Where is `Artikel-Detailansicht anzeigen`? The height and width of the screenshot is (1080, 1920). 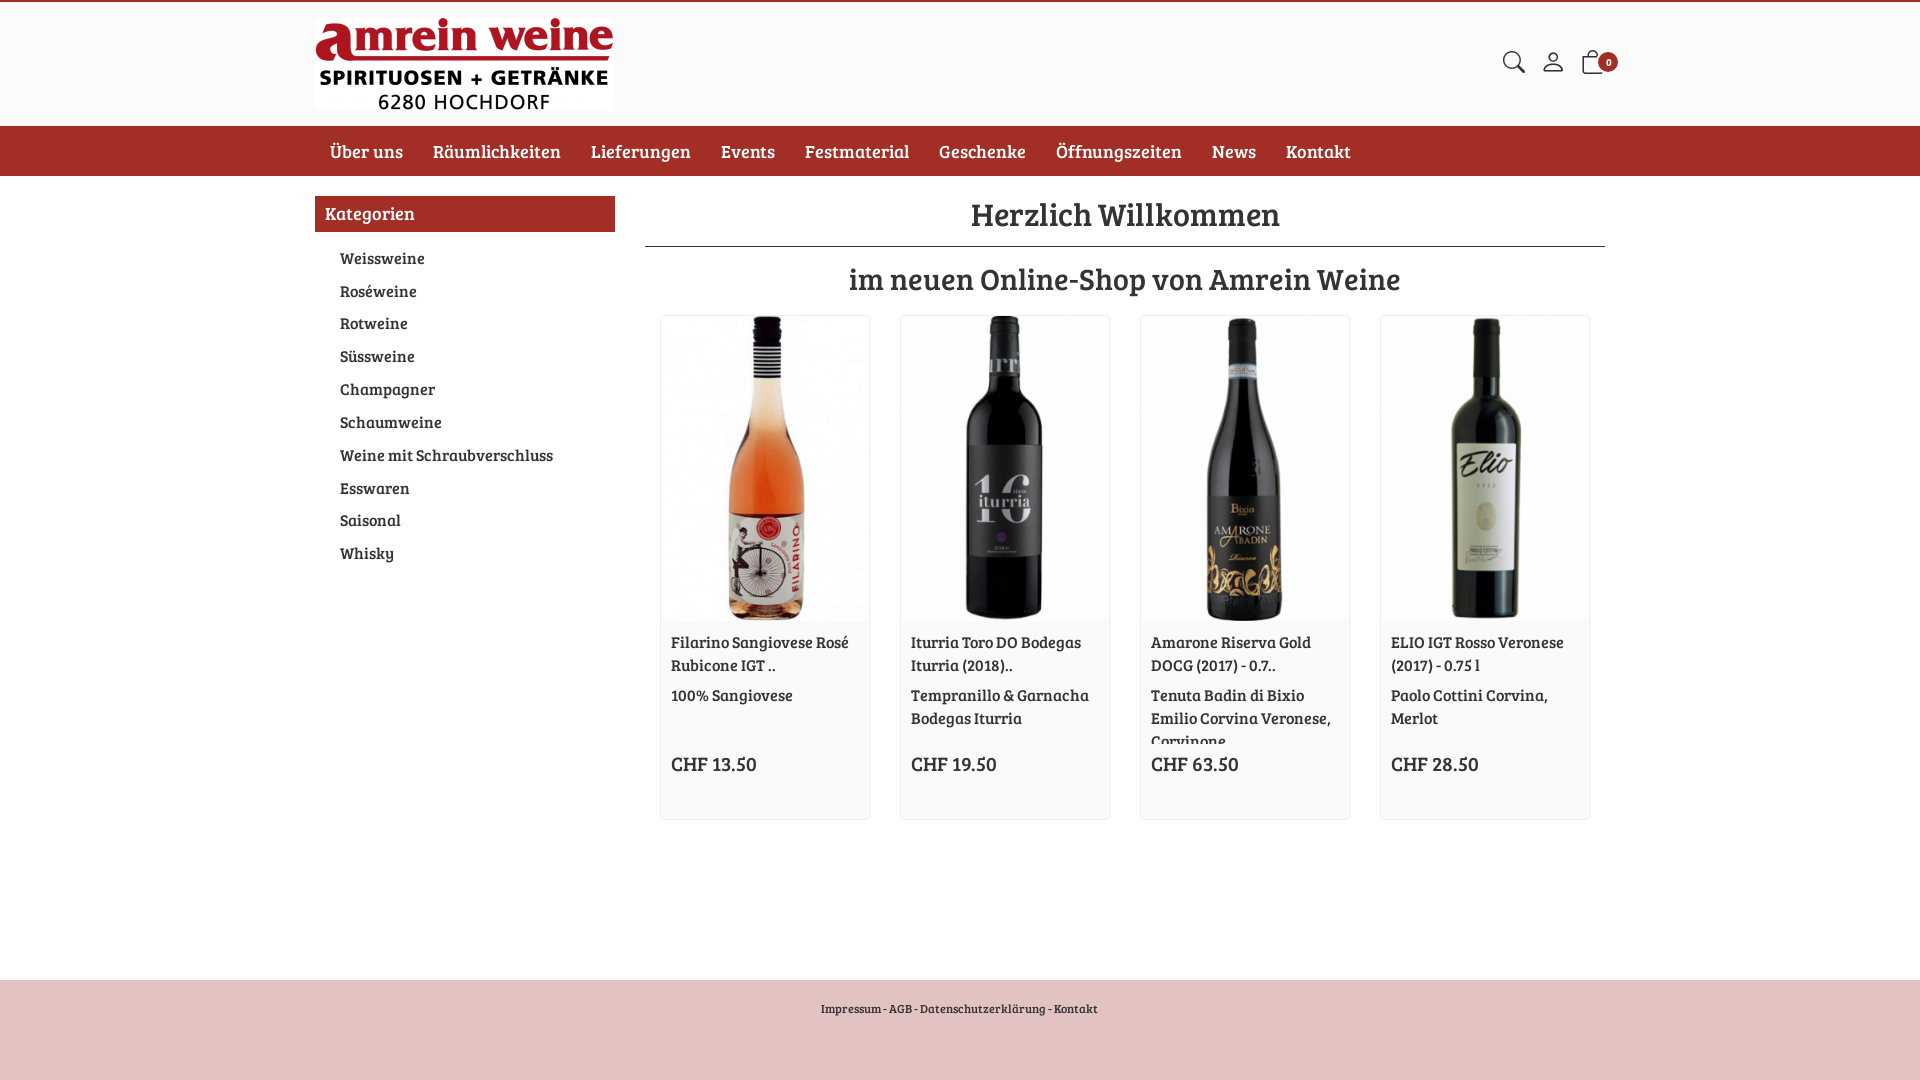
Artikel-Detailansicht anzeigen is located at coordinates (1485, 468).